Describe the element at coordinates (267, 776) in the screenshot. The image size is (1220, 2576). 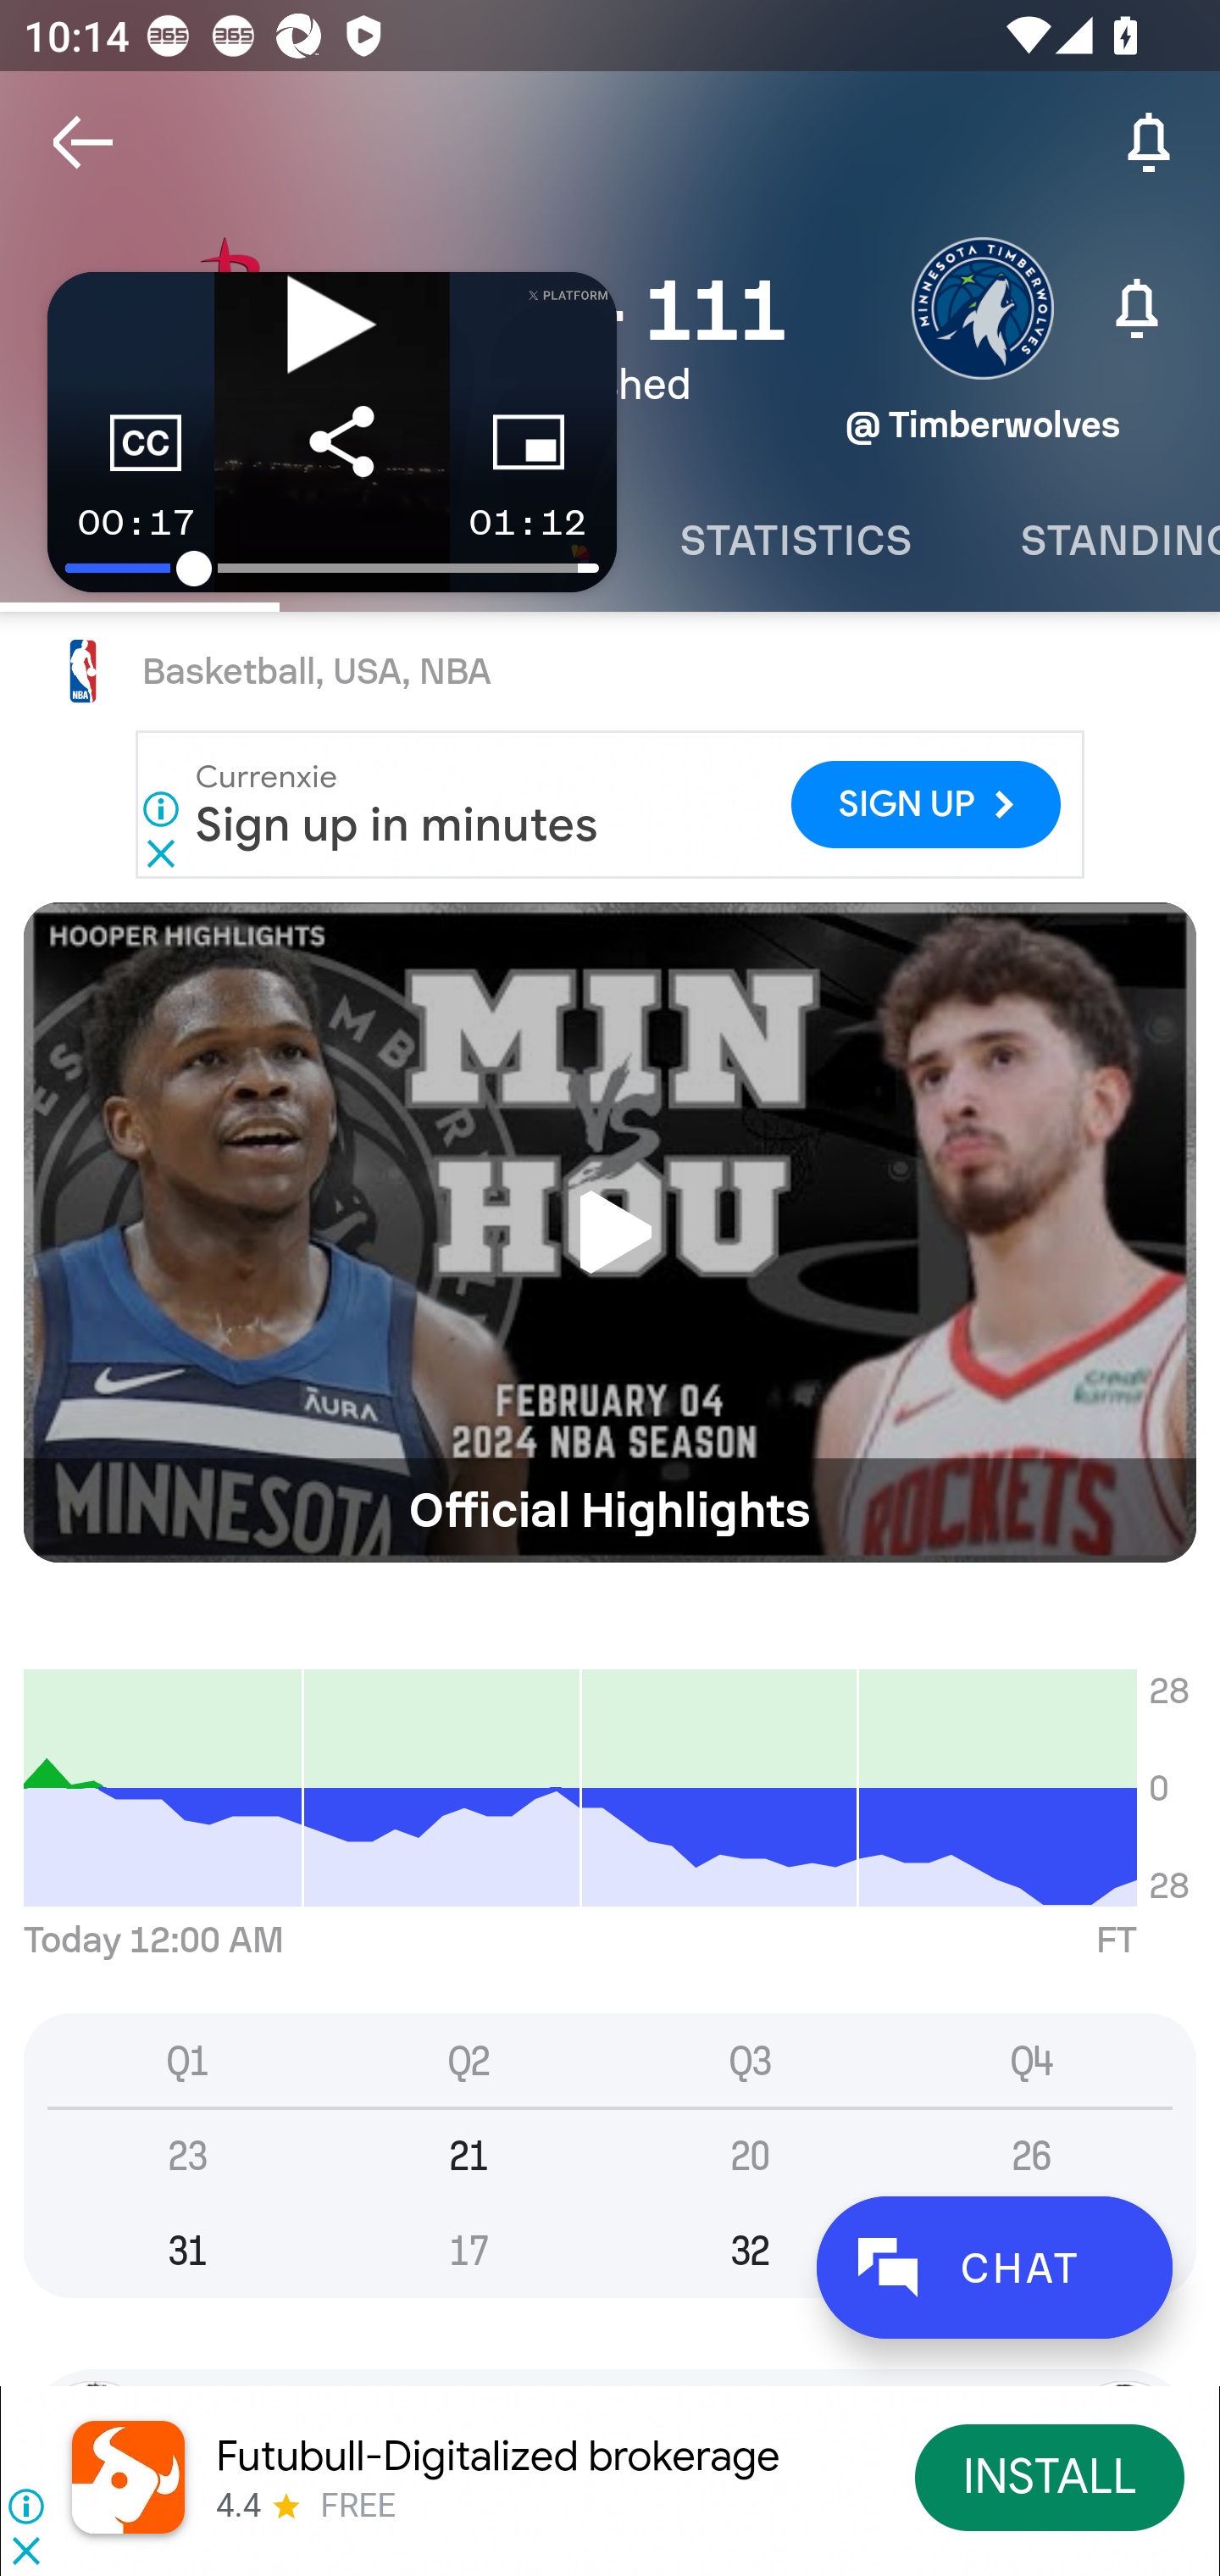
I see `Currenxie` at that location.